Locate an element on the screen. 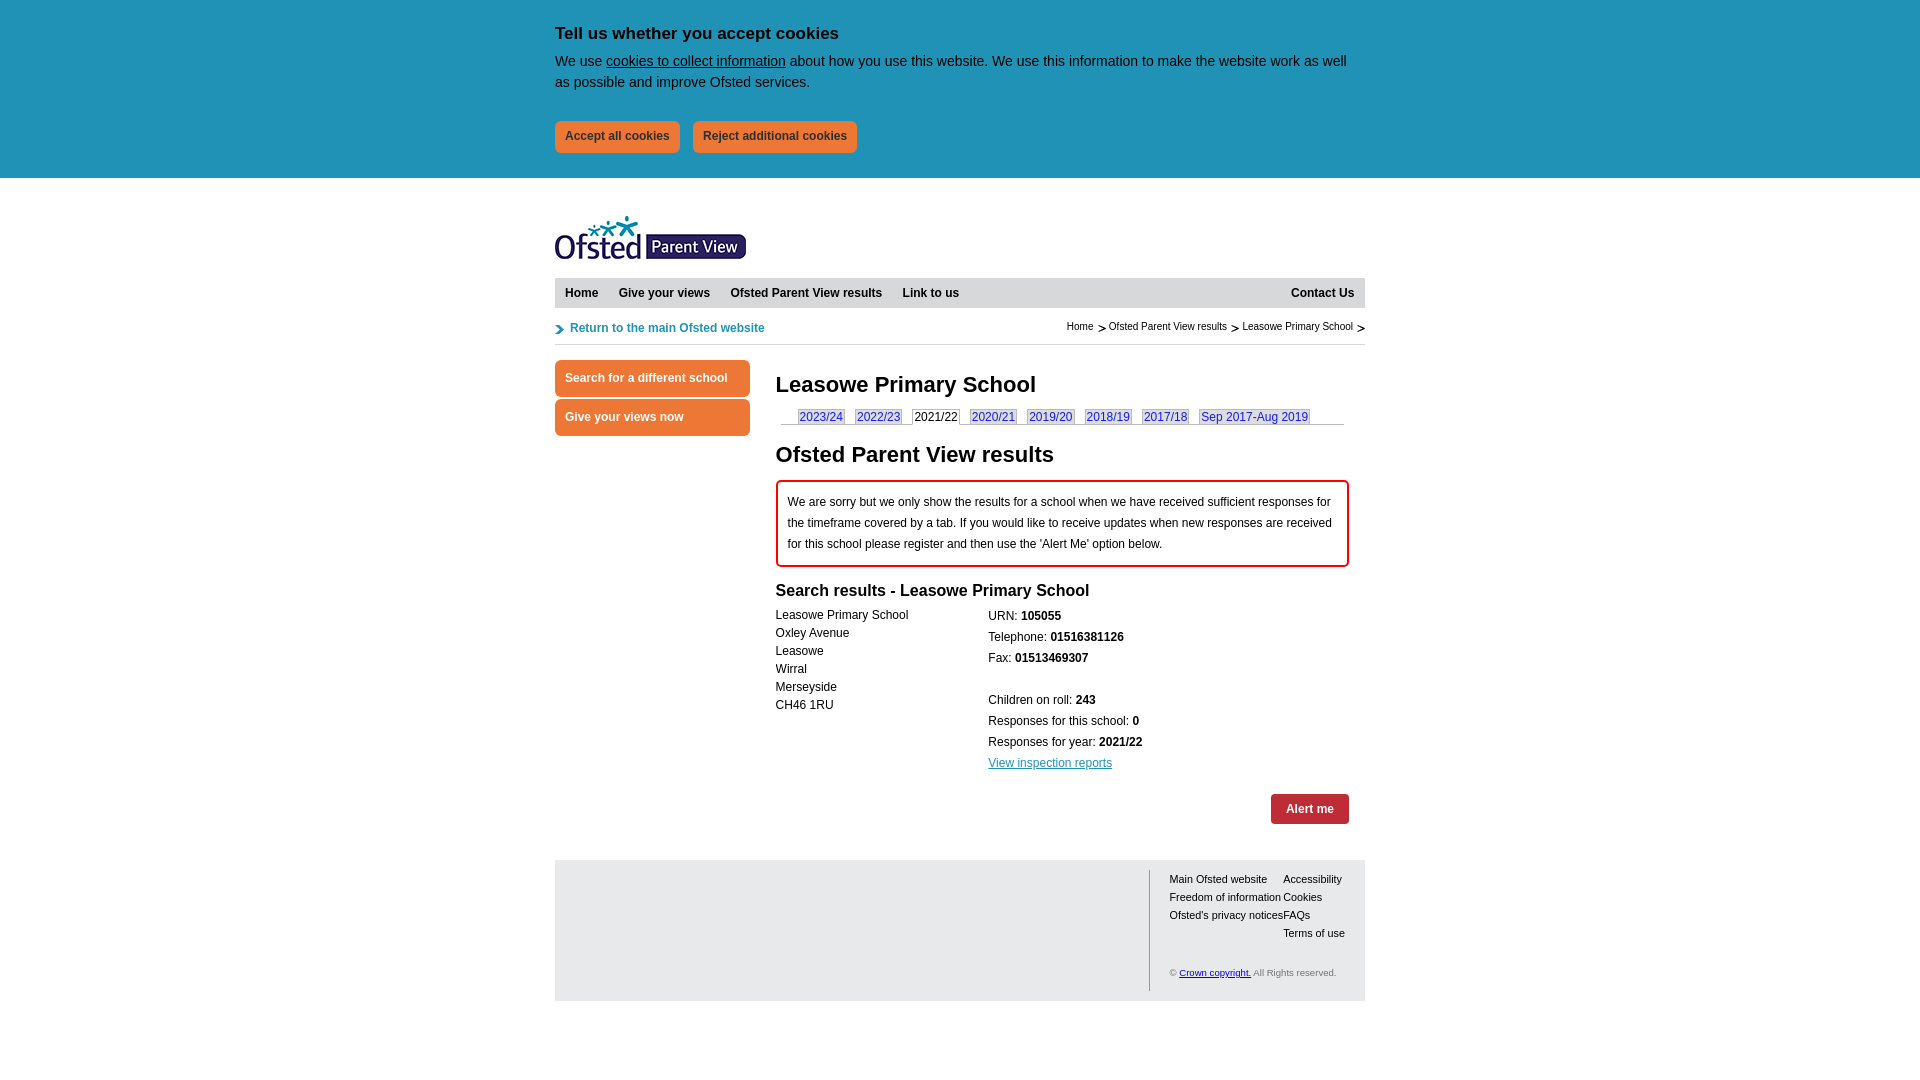 Image resolution: width=1920 pixels, height=1080 pixels. Return to the main Ofsted website is located at coordinates (659, 328).